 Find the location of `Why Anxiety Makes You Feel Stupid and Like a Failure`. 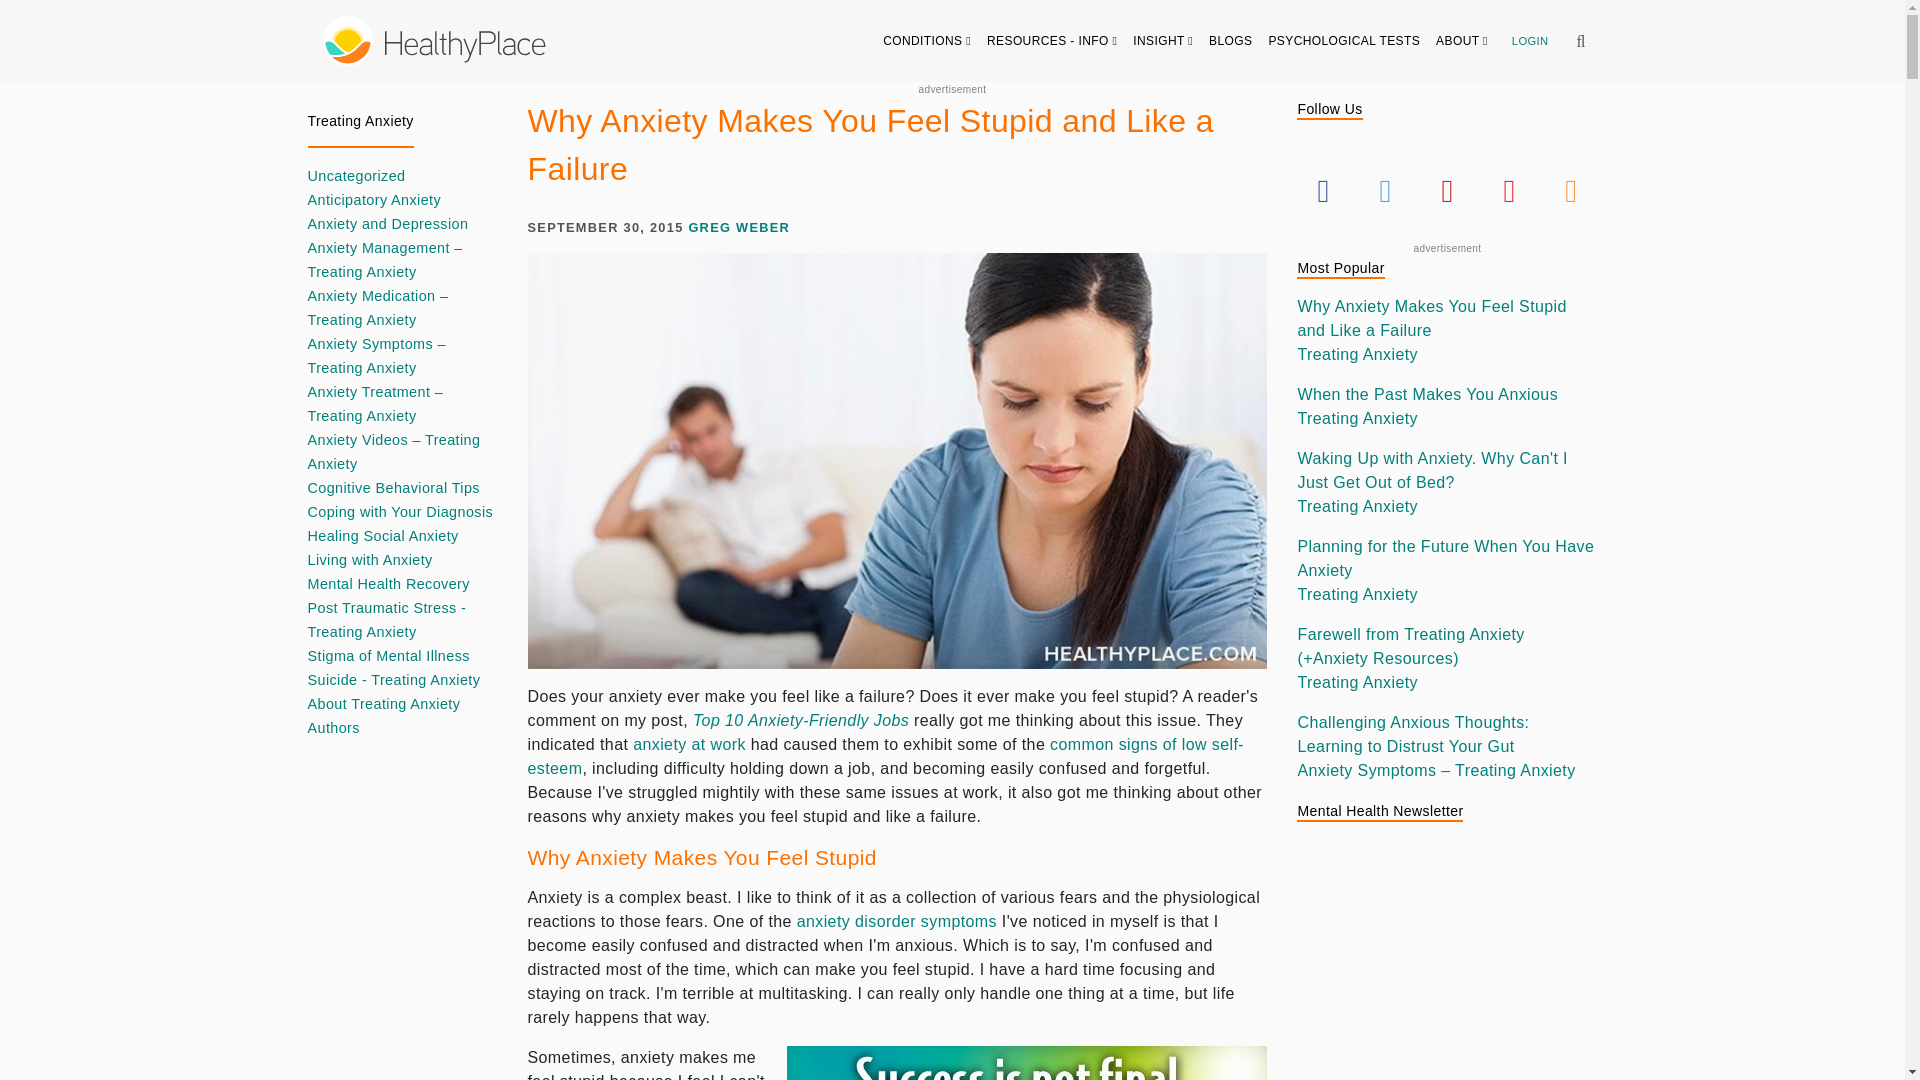

Why Anxiety Makes You Feel Stupid and Like a Failure is located at coordinates (1027, 1063).